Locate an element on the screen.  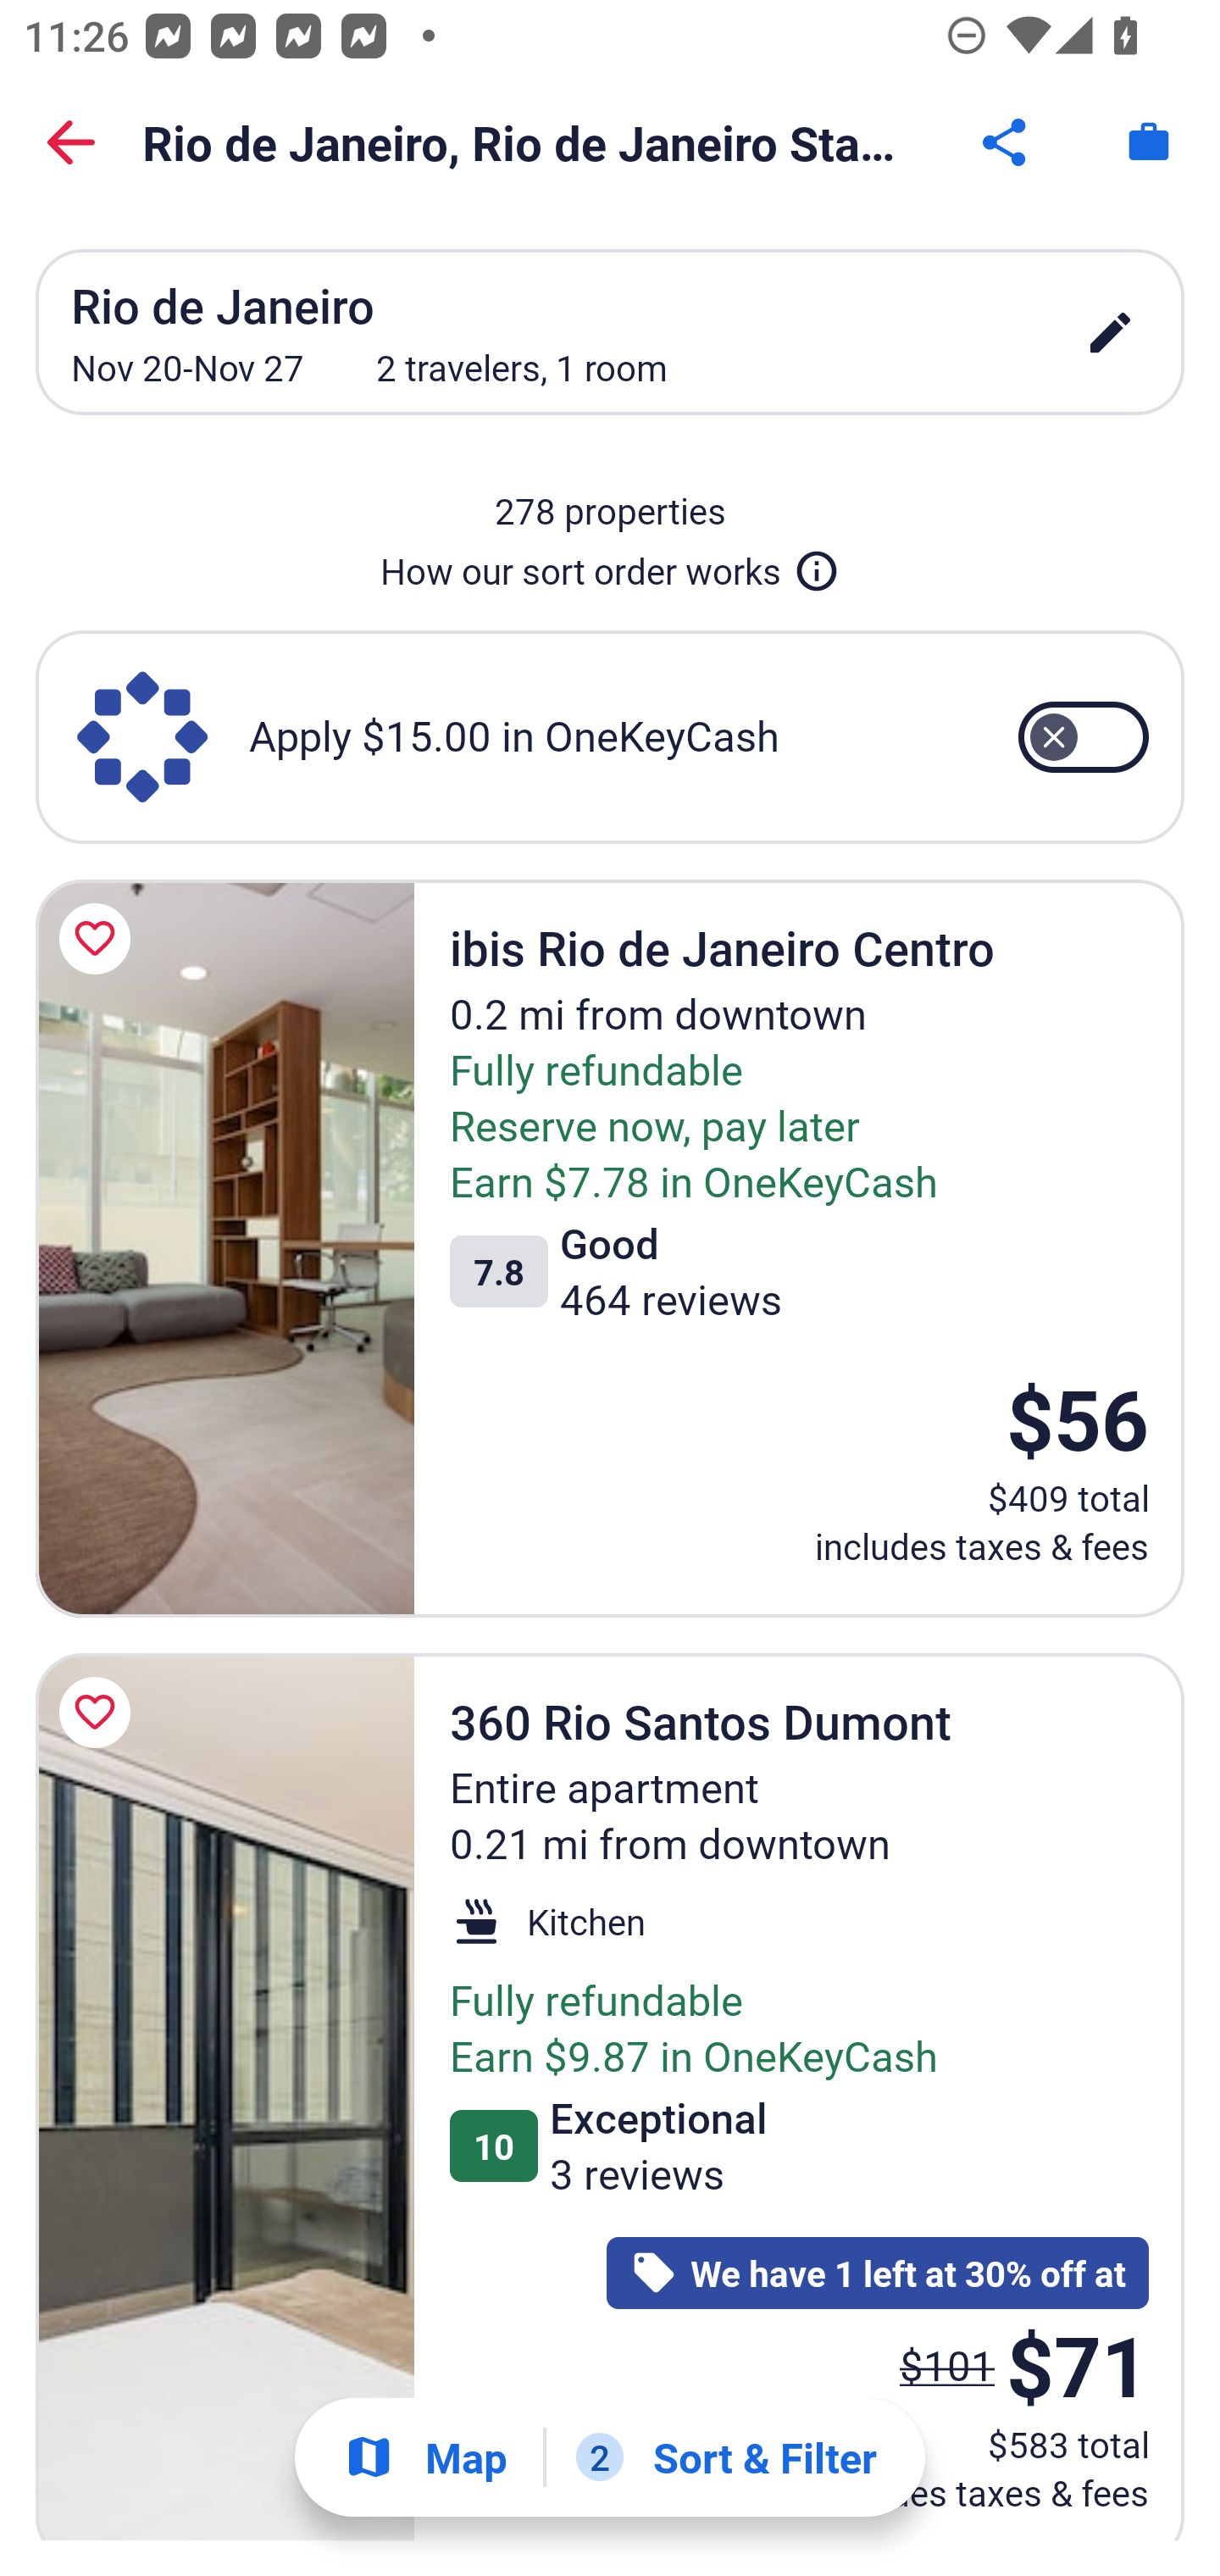
Share Button is located at coordinates (1006, 142).